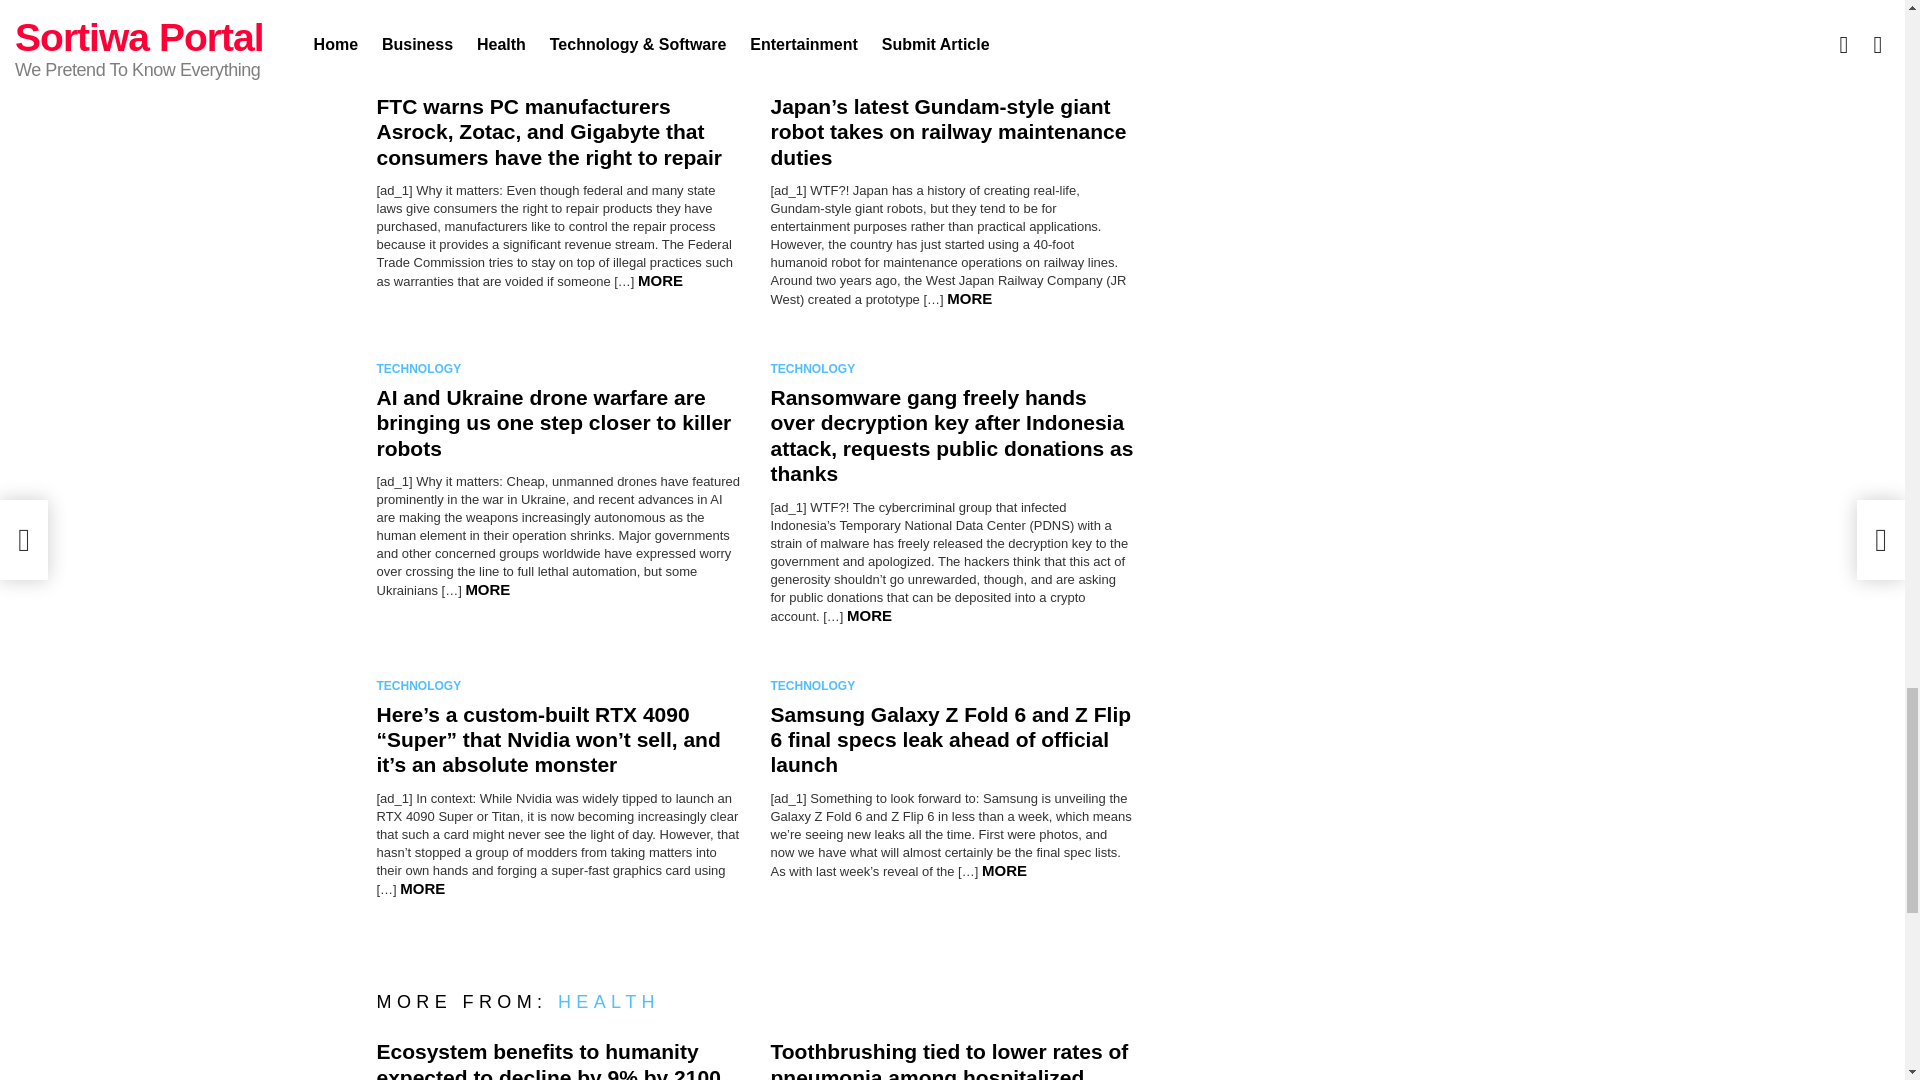 This screenshot has height=1080, width=1920. Describe the element at coordinates (816, 78) in the screenshot. I see `TECHNOLOGY` at that location.